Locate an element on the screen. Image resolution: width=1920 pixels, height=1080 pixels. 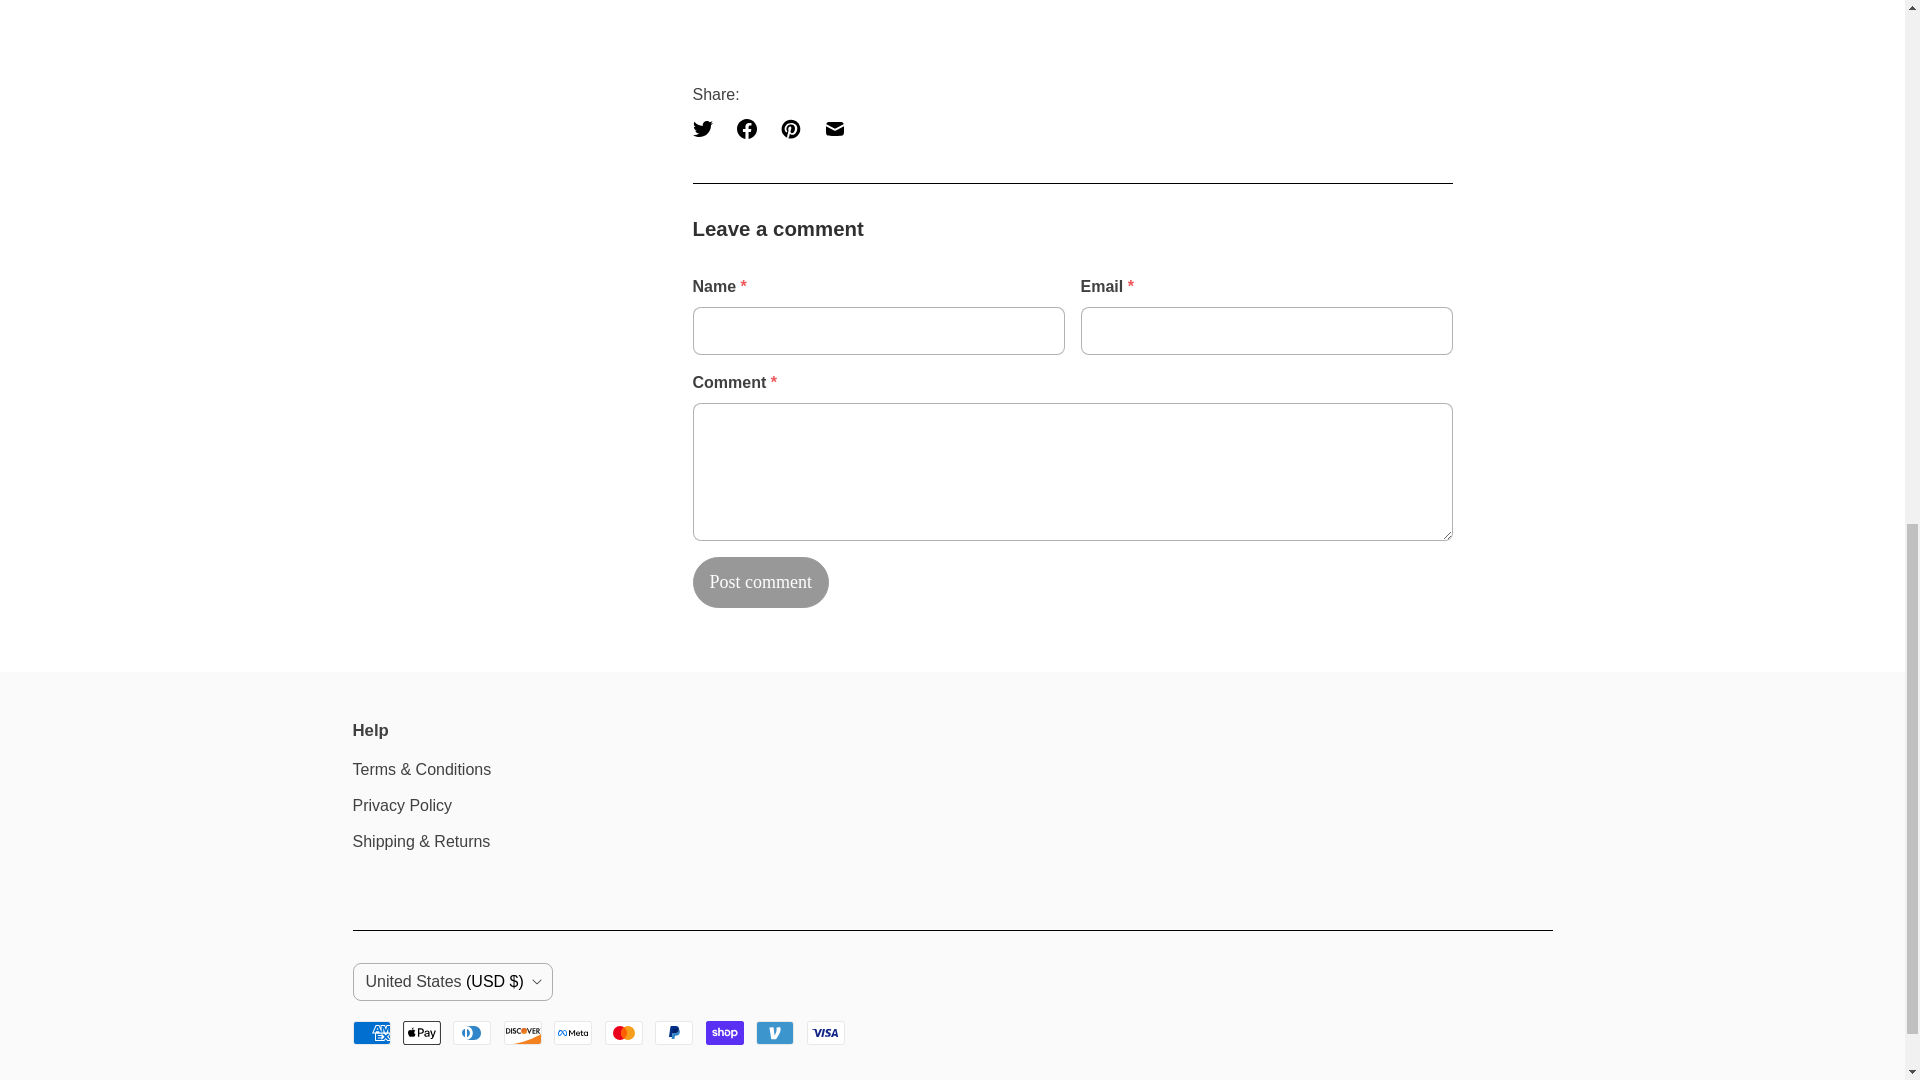
Apple Pay is located at coordinates (422, 1032).